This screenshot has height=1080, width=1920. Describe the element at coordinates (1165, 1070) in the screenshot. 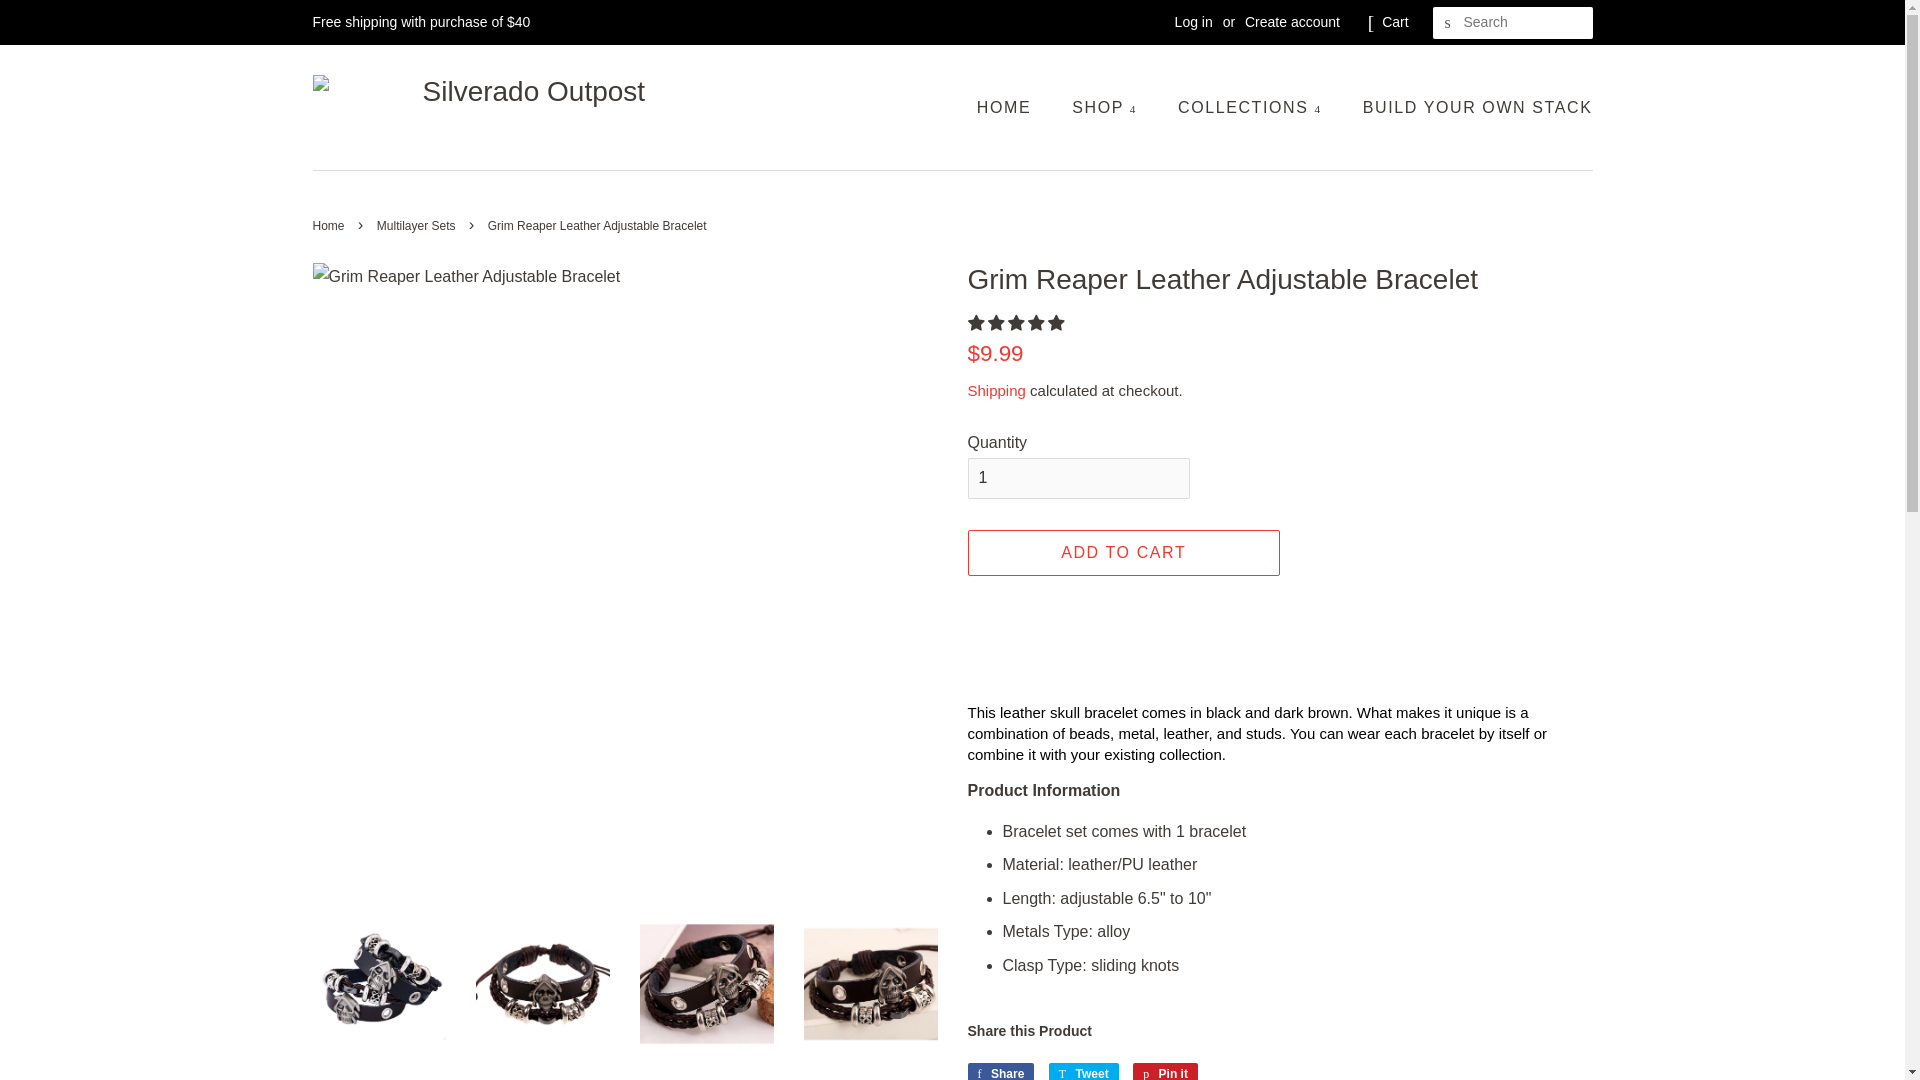

I see `Pin on Pinterest` at that location.